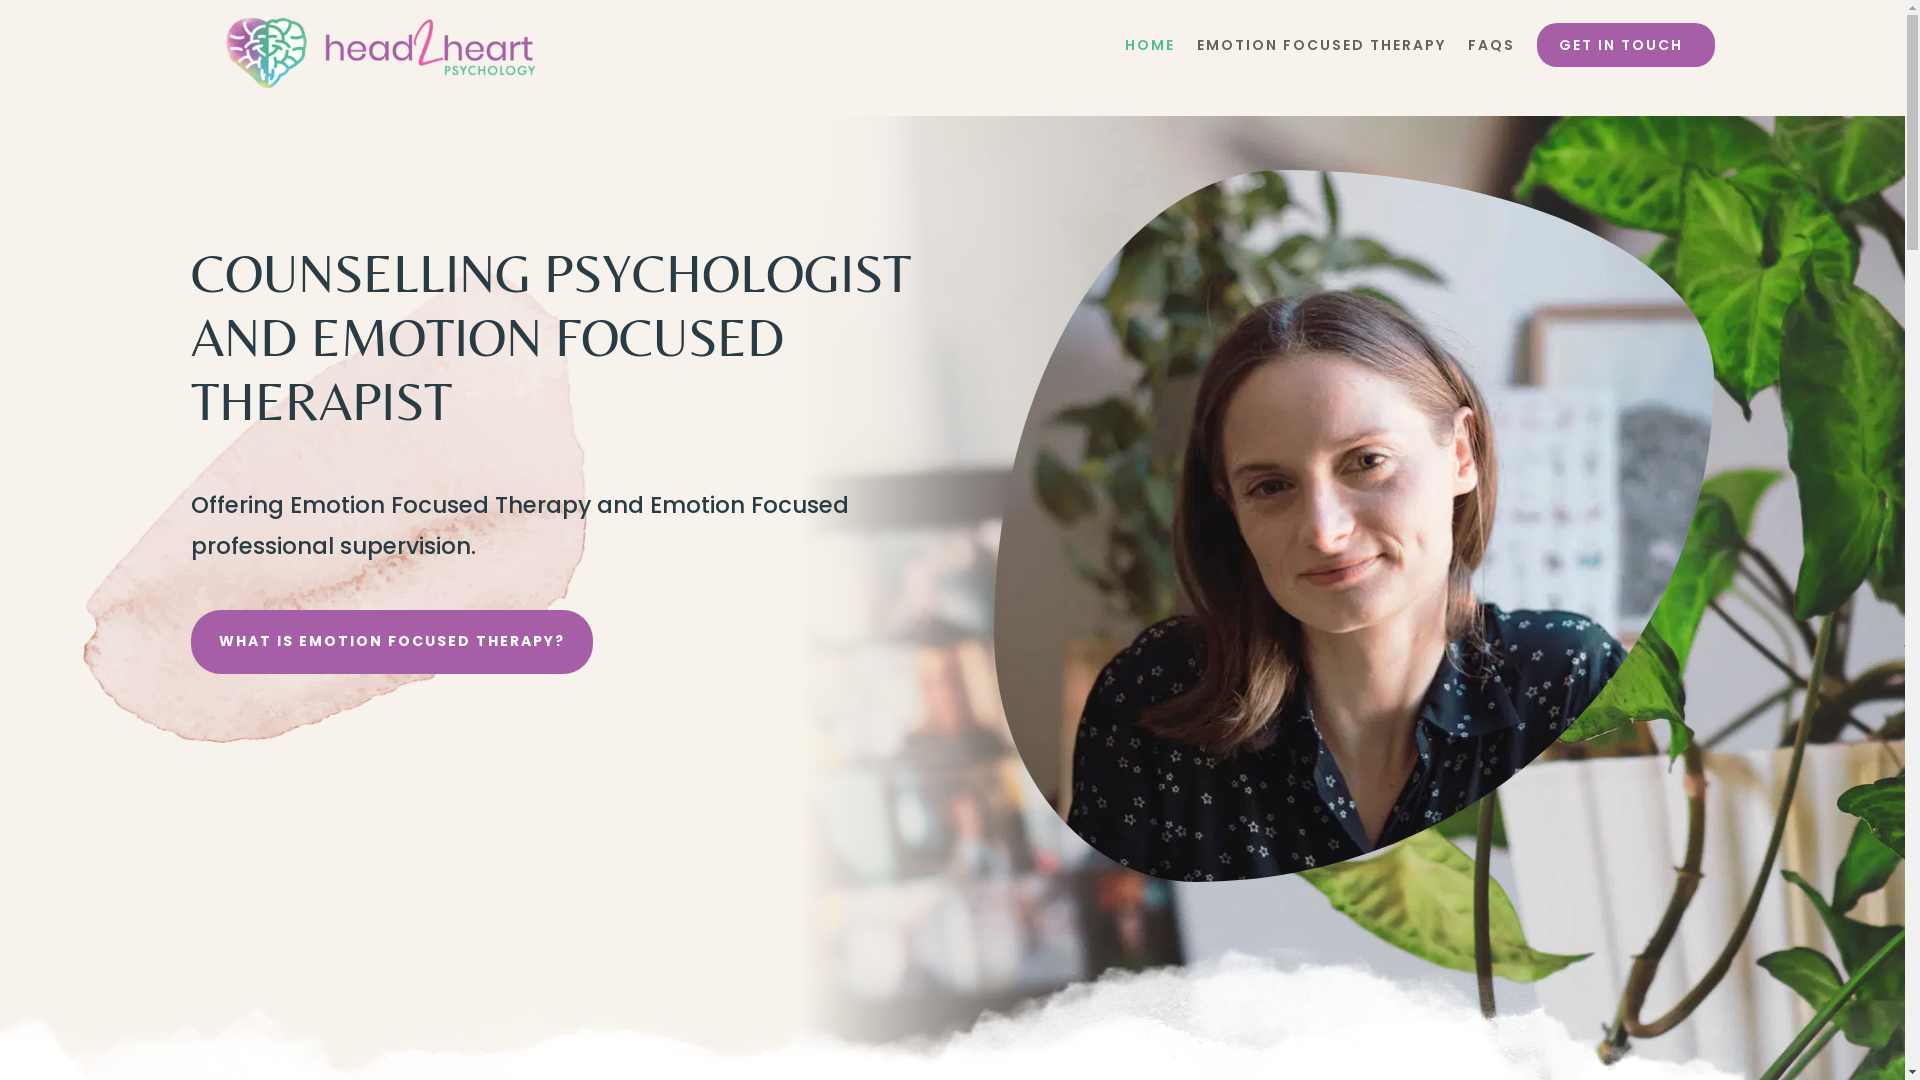 This screenshot has width=1920, height=1080. I want to click on Immogen-o-connor-pscyhologist, so click(1354, 526).